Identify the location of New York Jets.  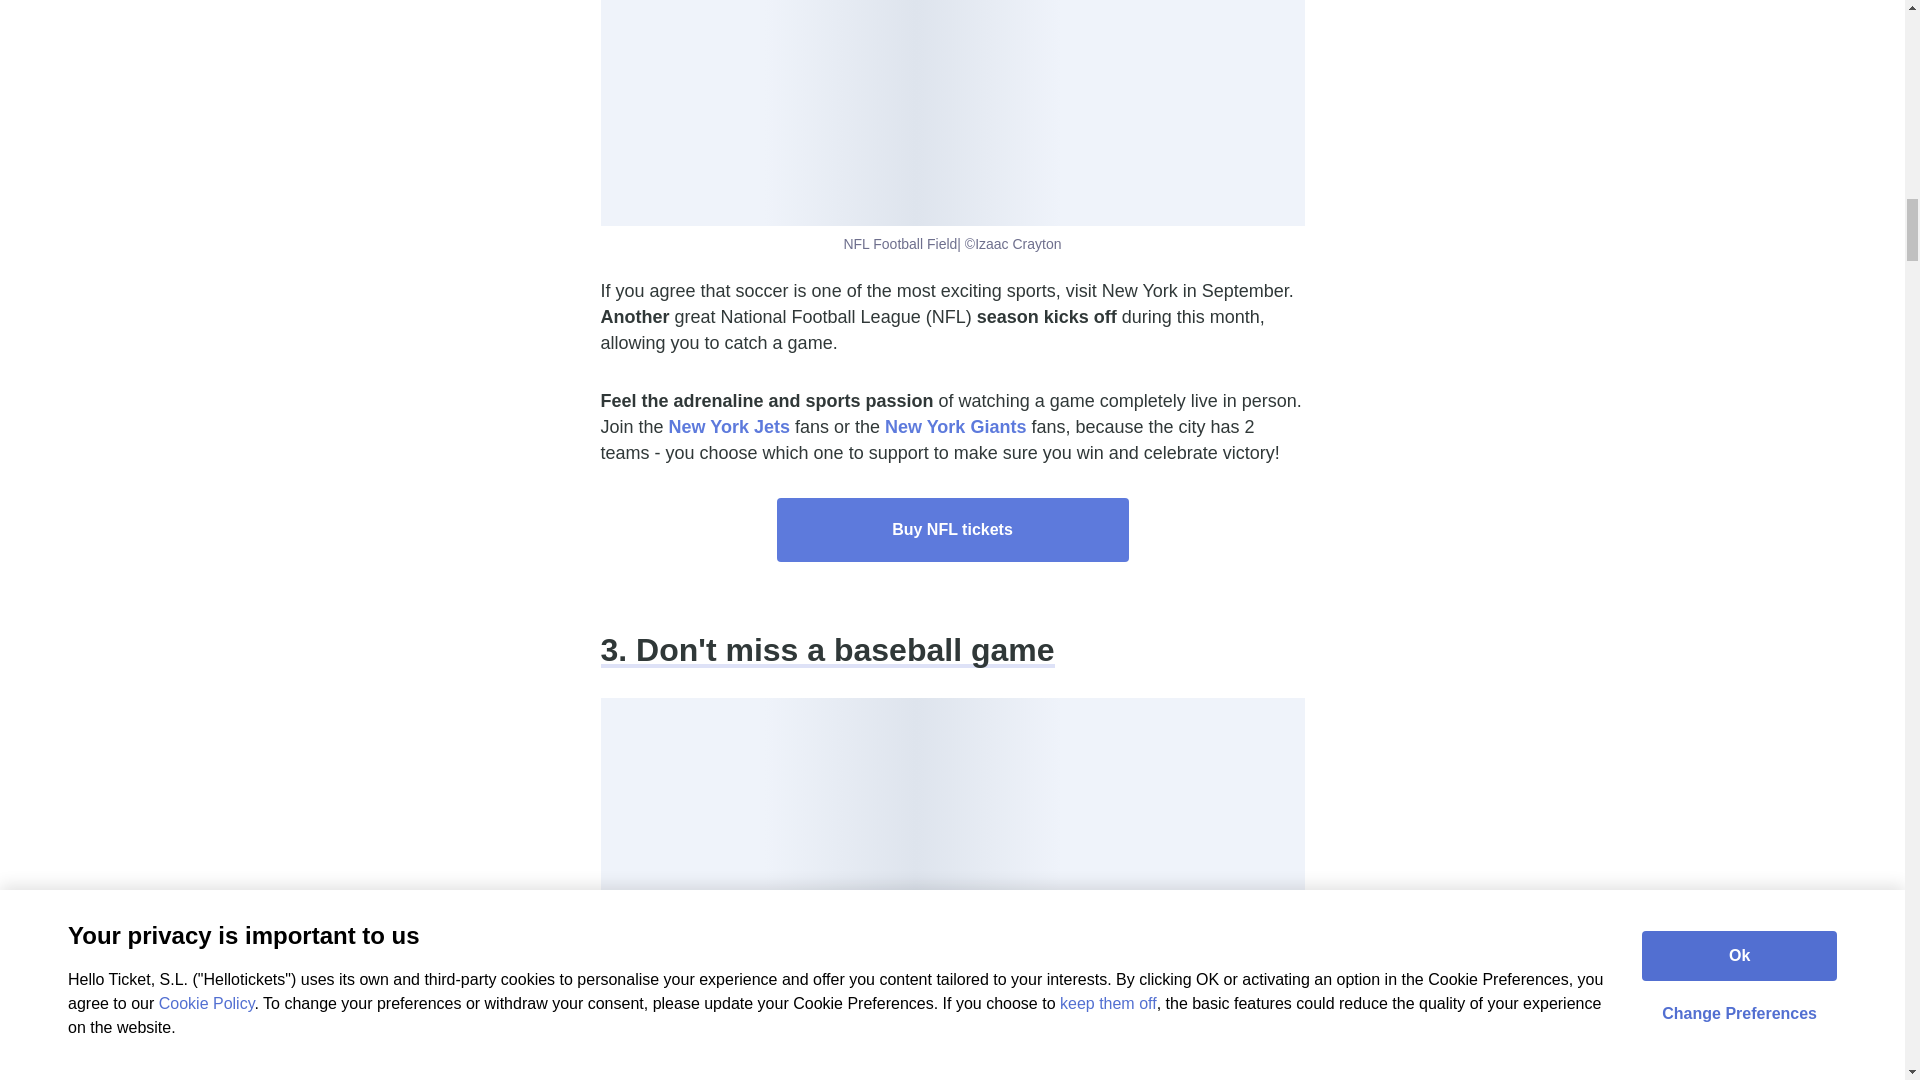
(728, 426).